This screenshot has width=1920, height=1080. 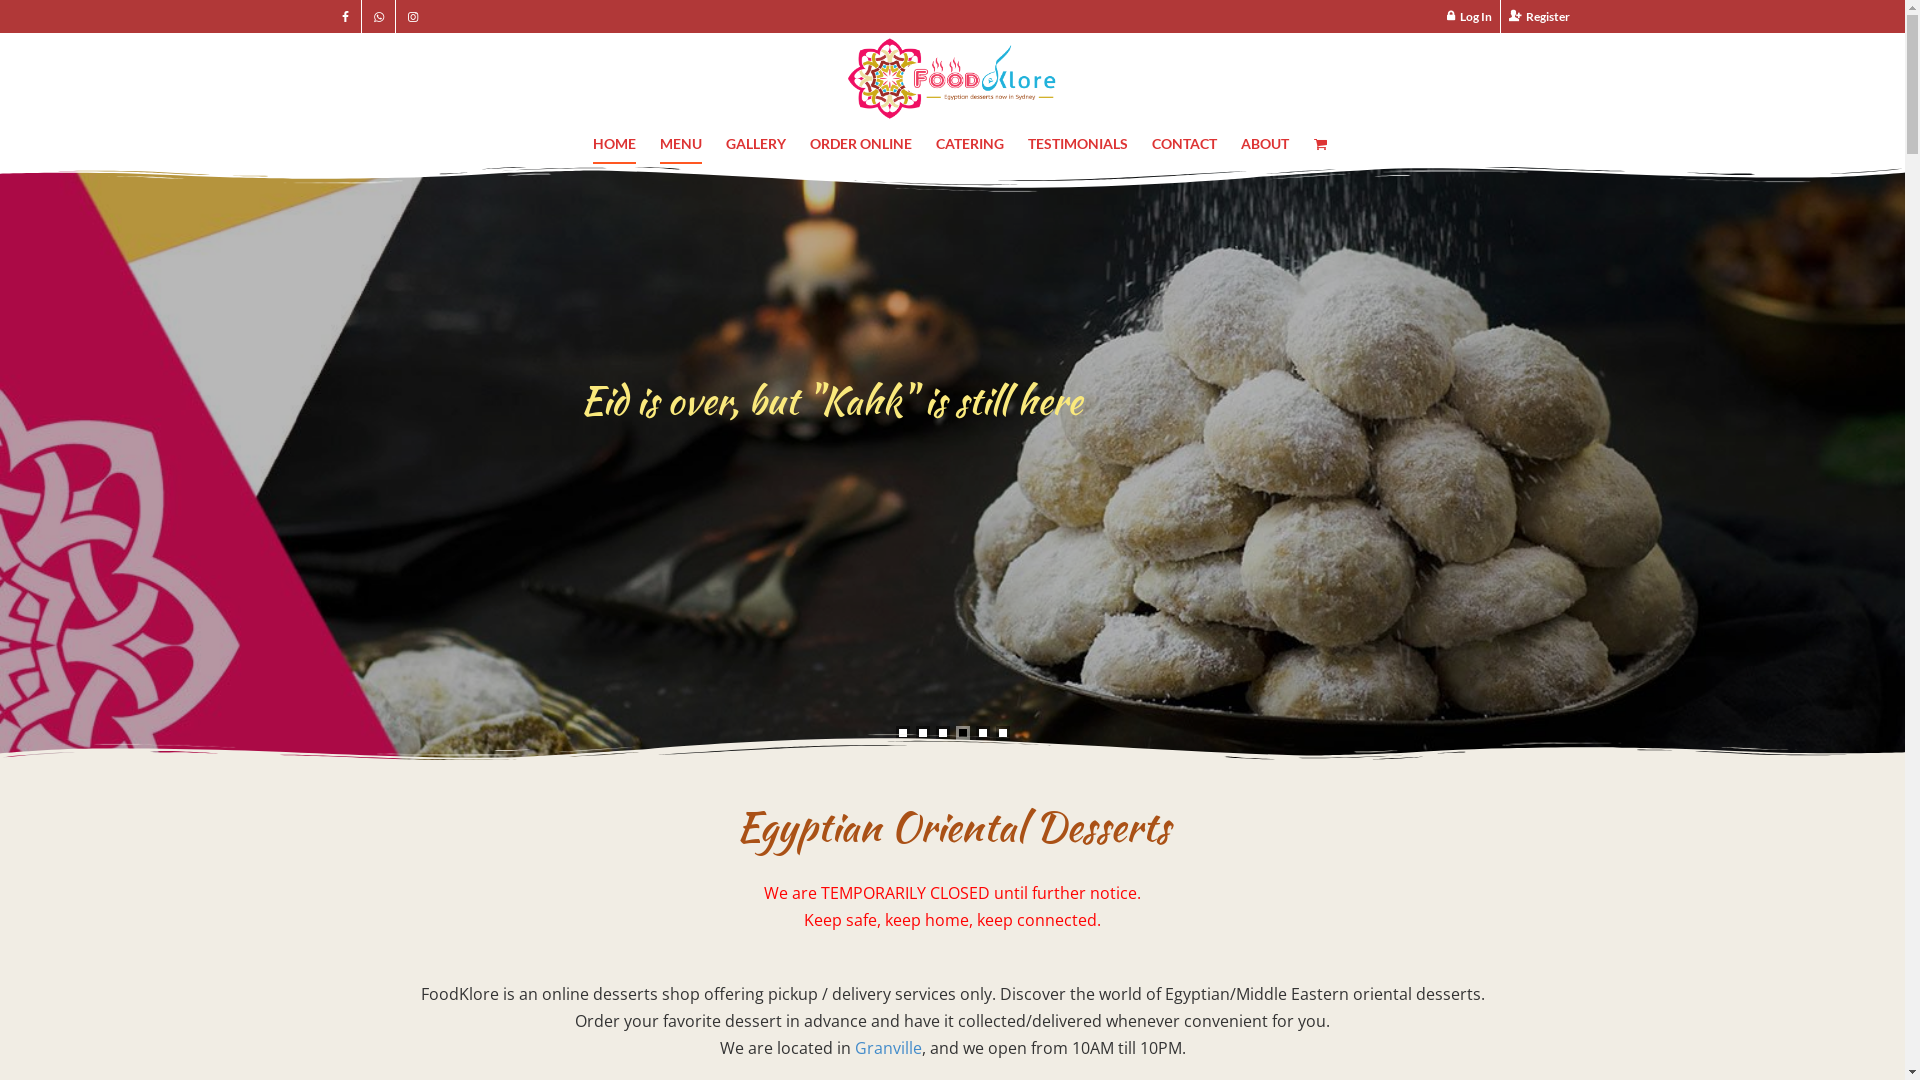 I want to click on Granville, so click(x=888, y=1048).